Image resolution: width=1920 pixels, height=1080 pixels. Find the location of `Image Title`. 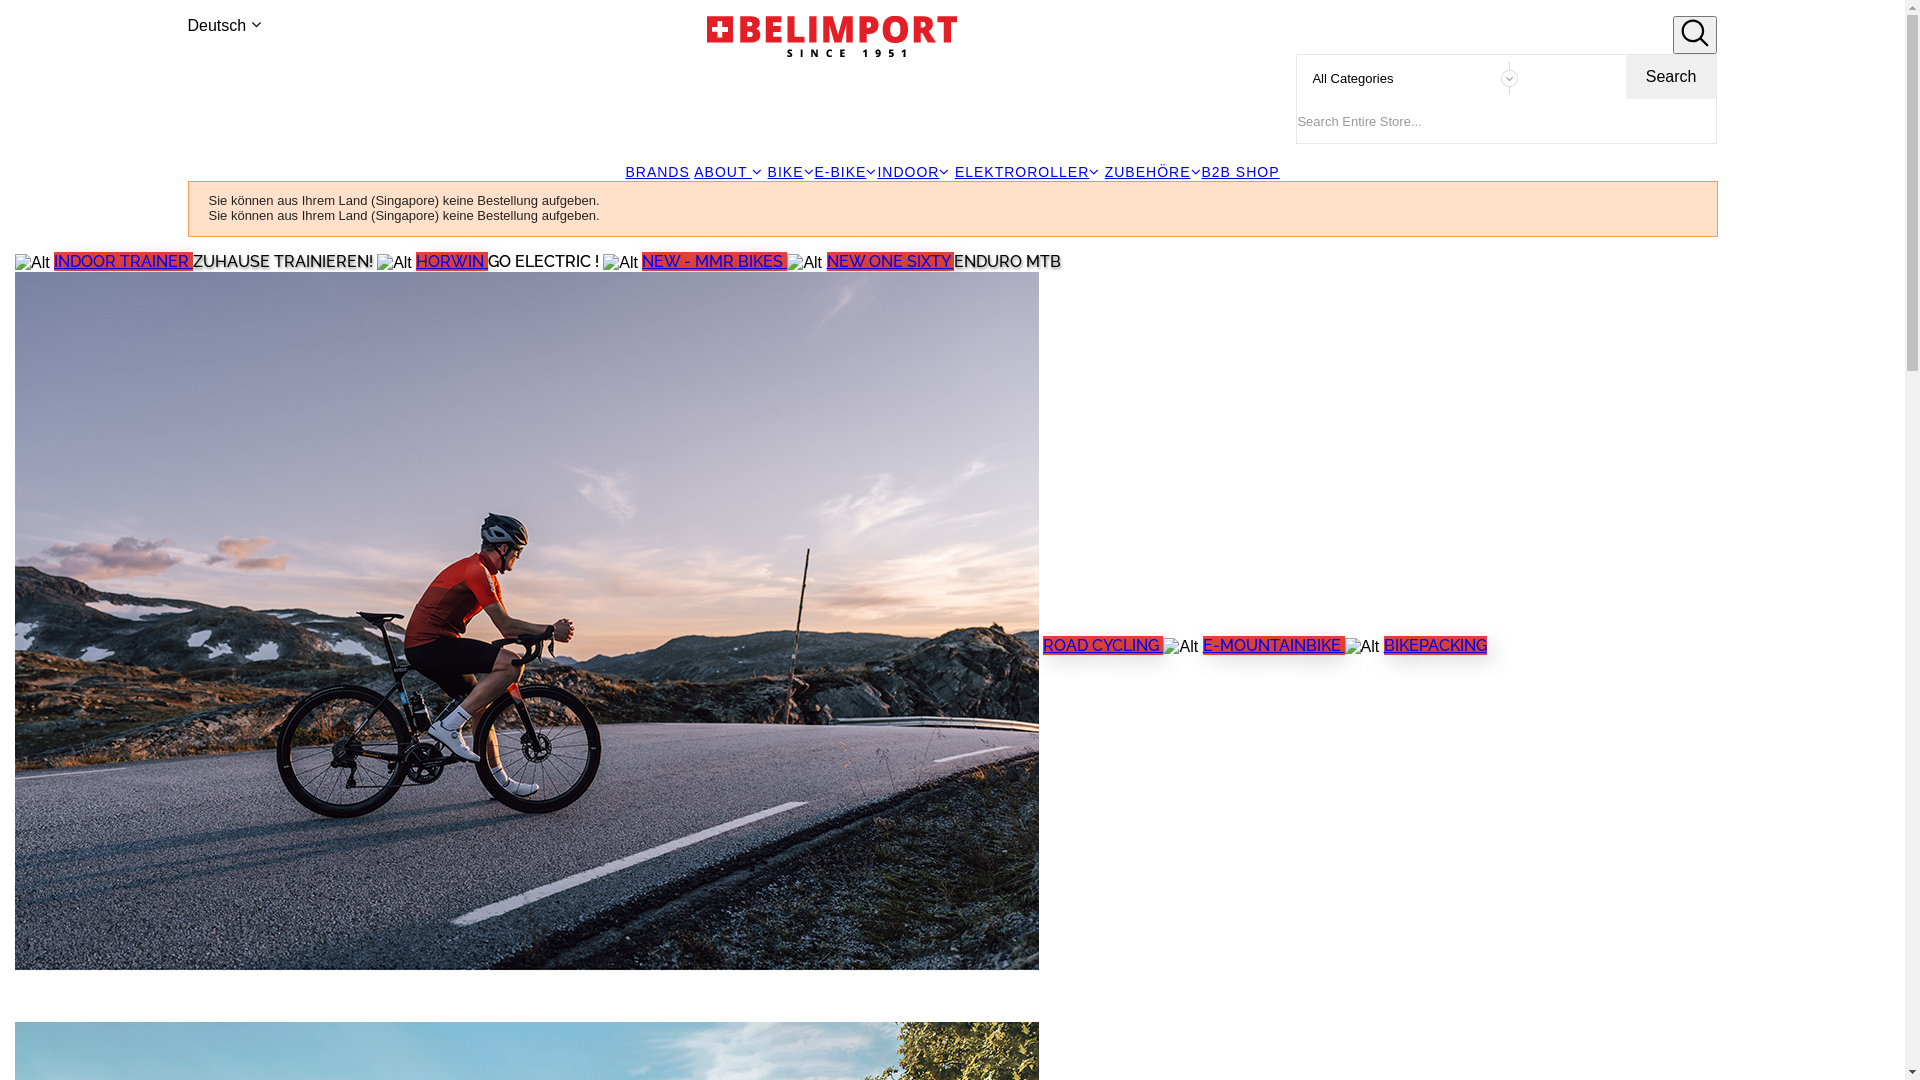

Image Title is located at coordinates (620, 263).